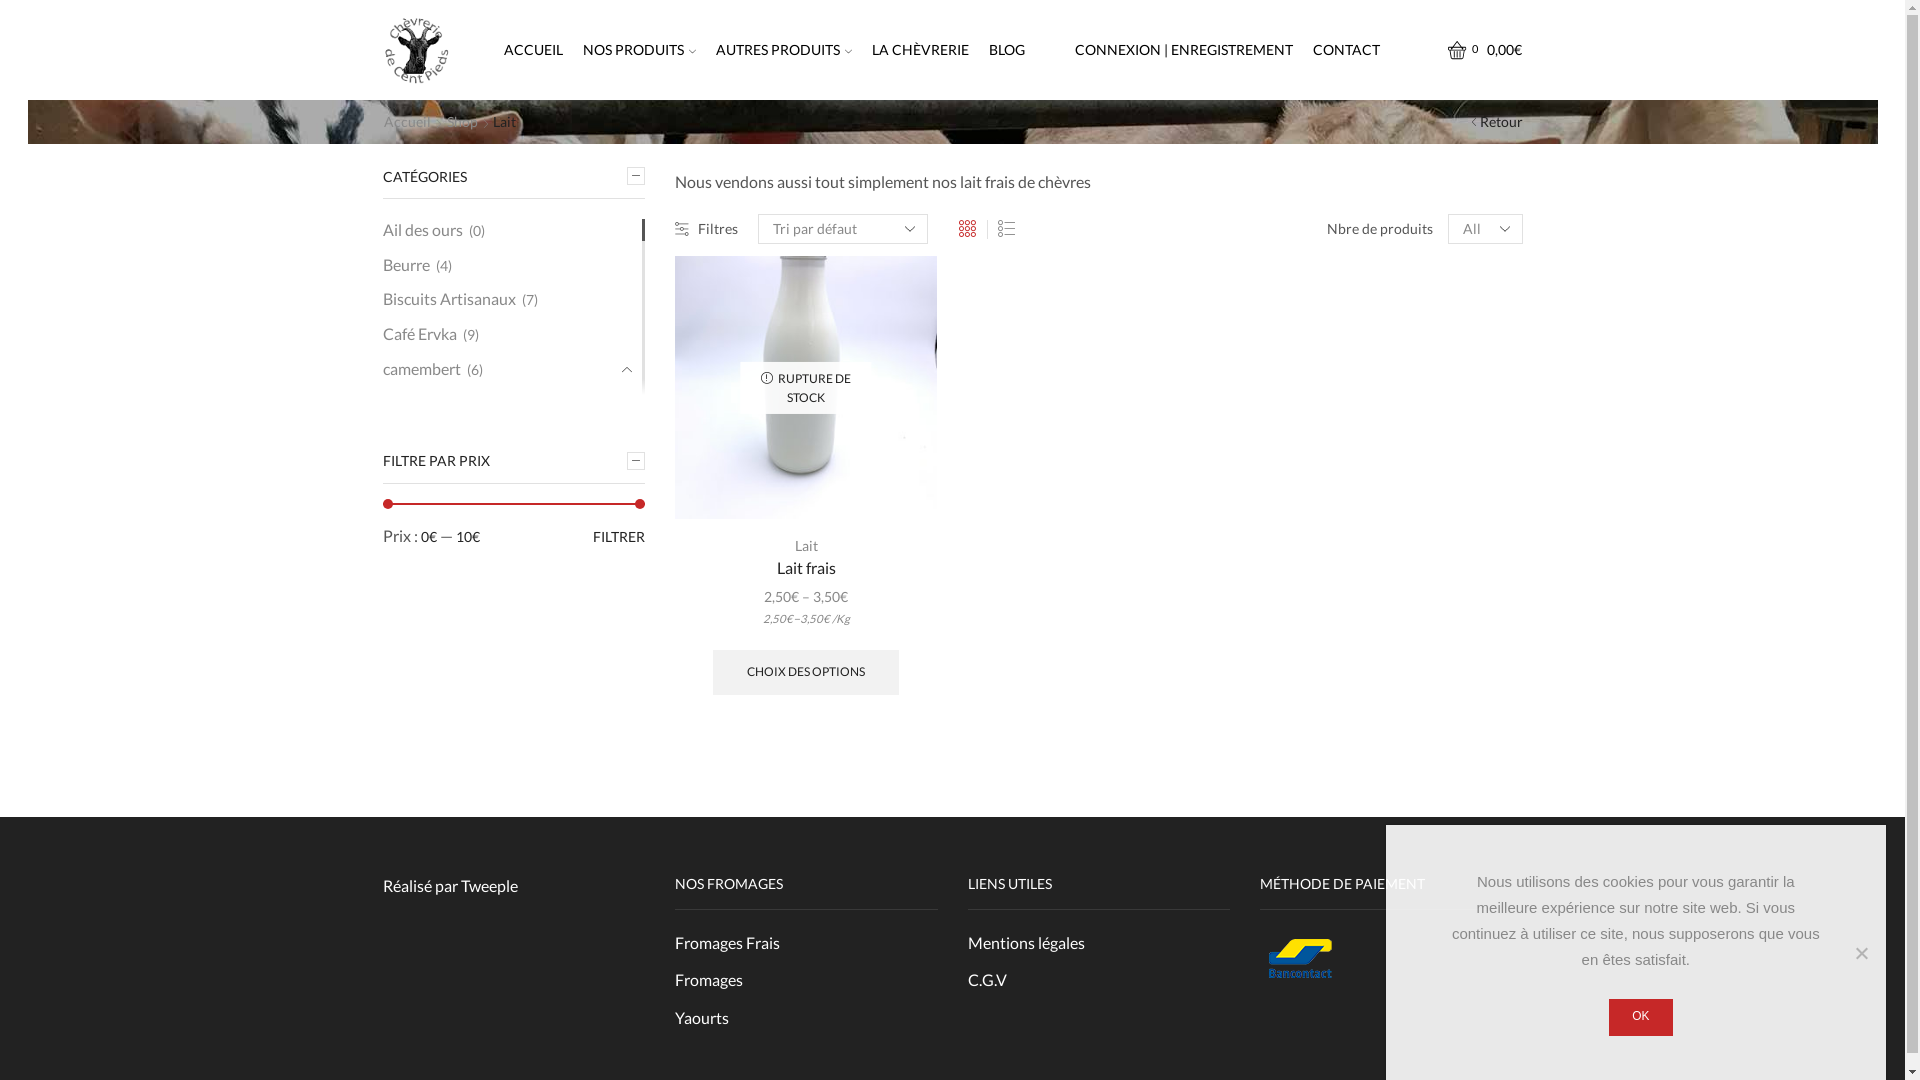 Image resolution: width=1920 pixels, height=1080 pixels. What do you see at coordinates (428, 469) in the screenshot?
I see `Panna Cotta` at bounding box center [428, 469].